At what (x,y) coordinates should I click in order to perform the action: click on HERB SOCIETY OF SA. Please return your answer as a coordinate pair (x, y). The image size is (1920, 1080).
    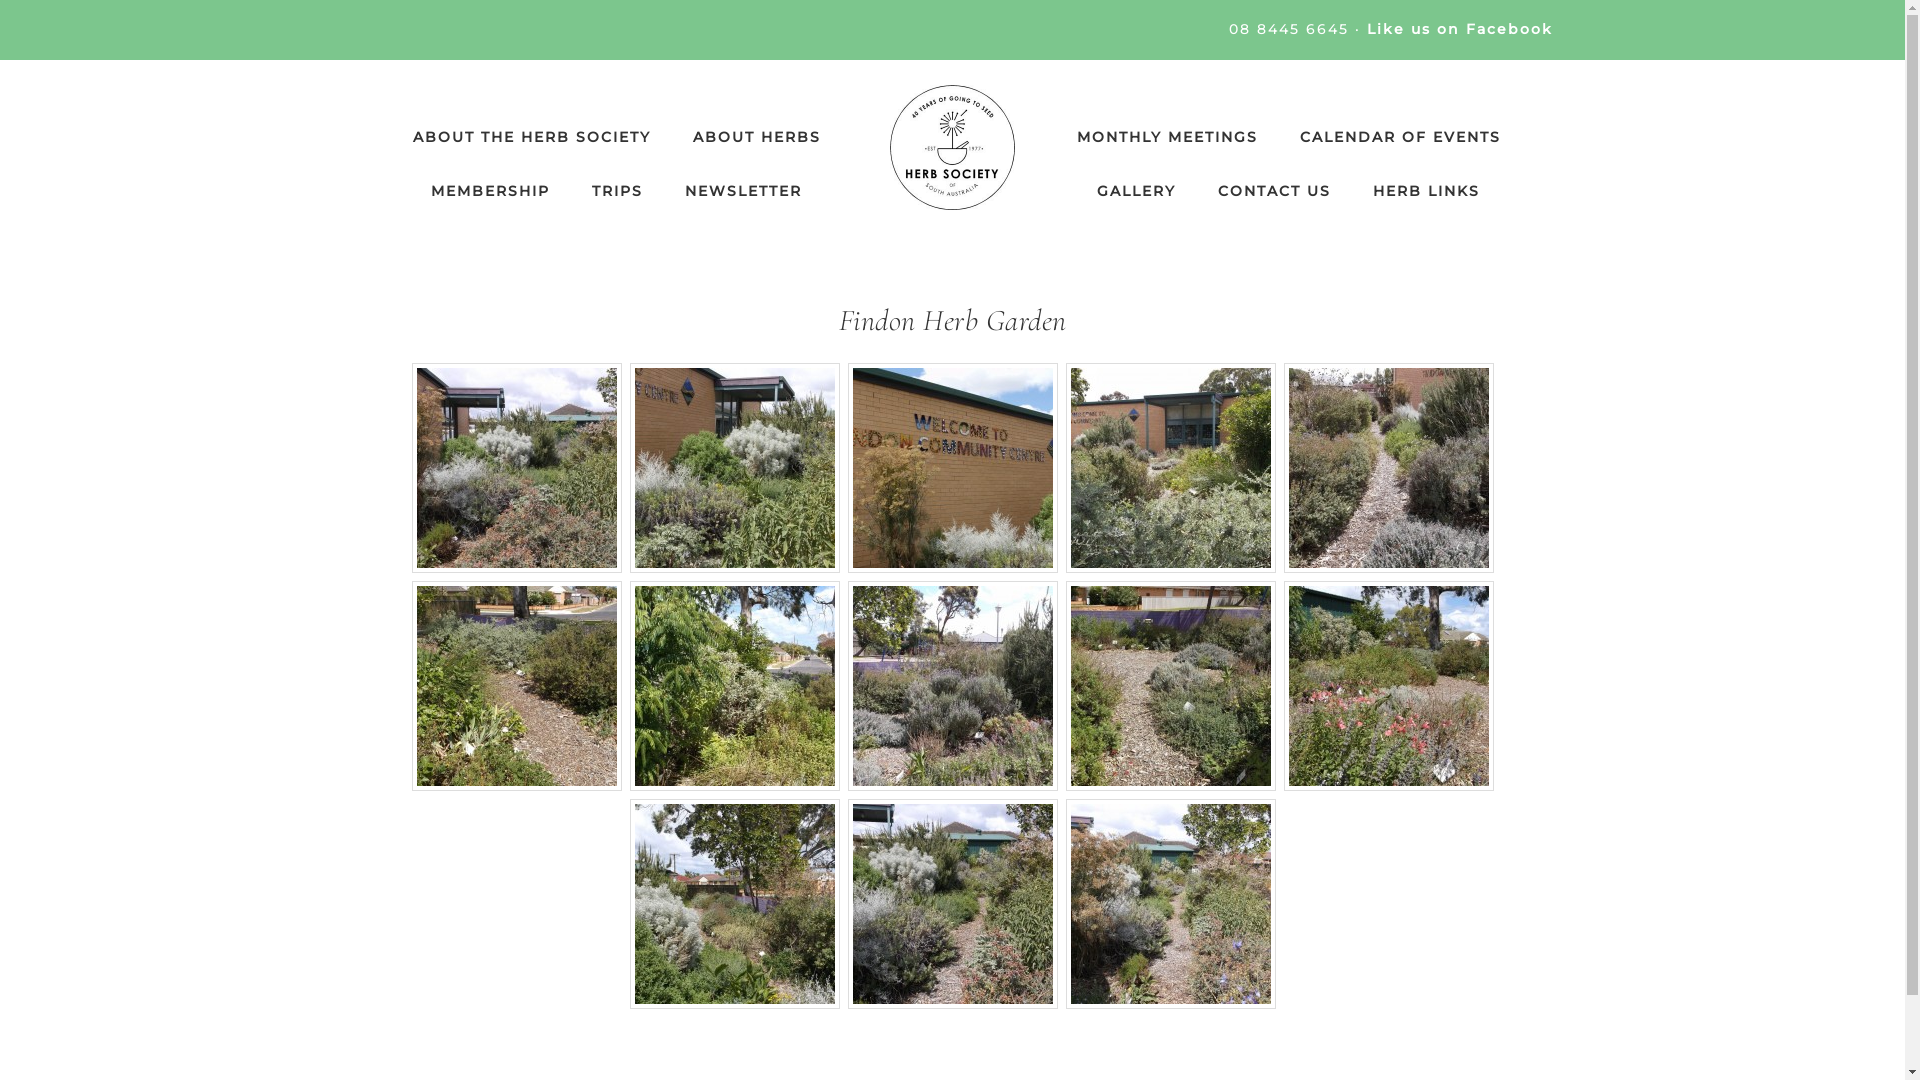
    Looking at the image, I should click on (952, 148).